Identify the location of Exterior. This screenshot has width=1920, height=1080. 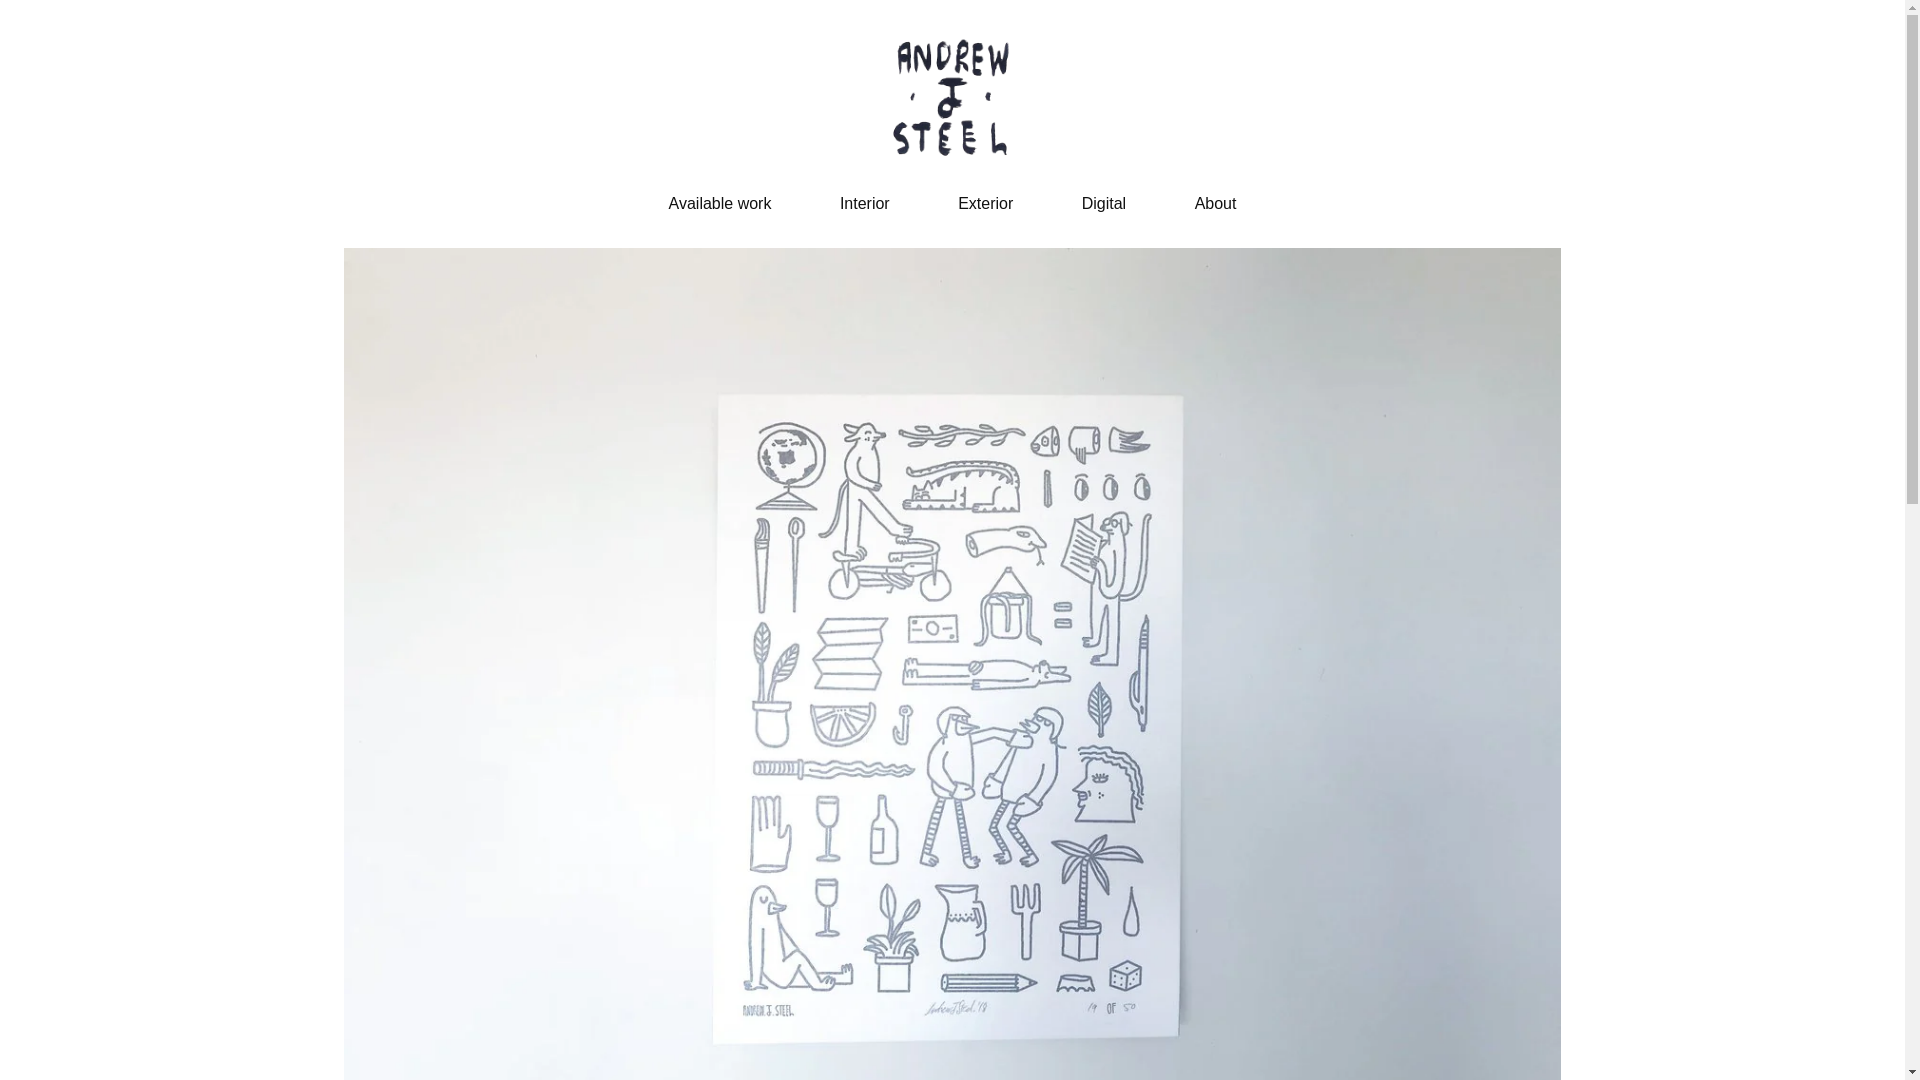
(986, 203).